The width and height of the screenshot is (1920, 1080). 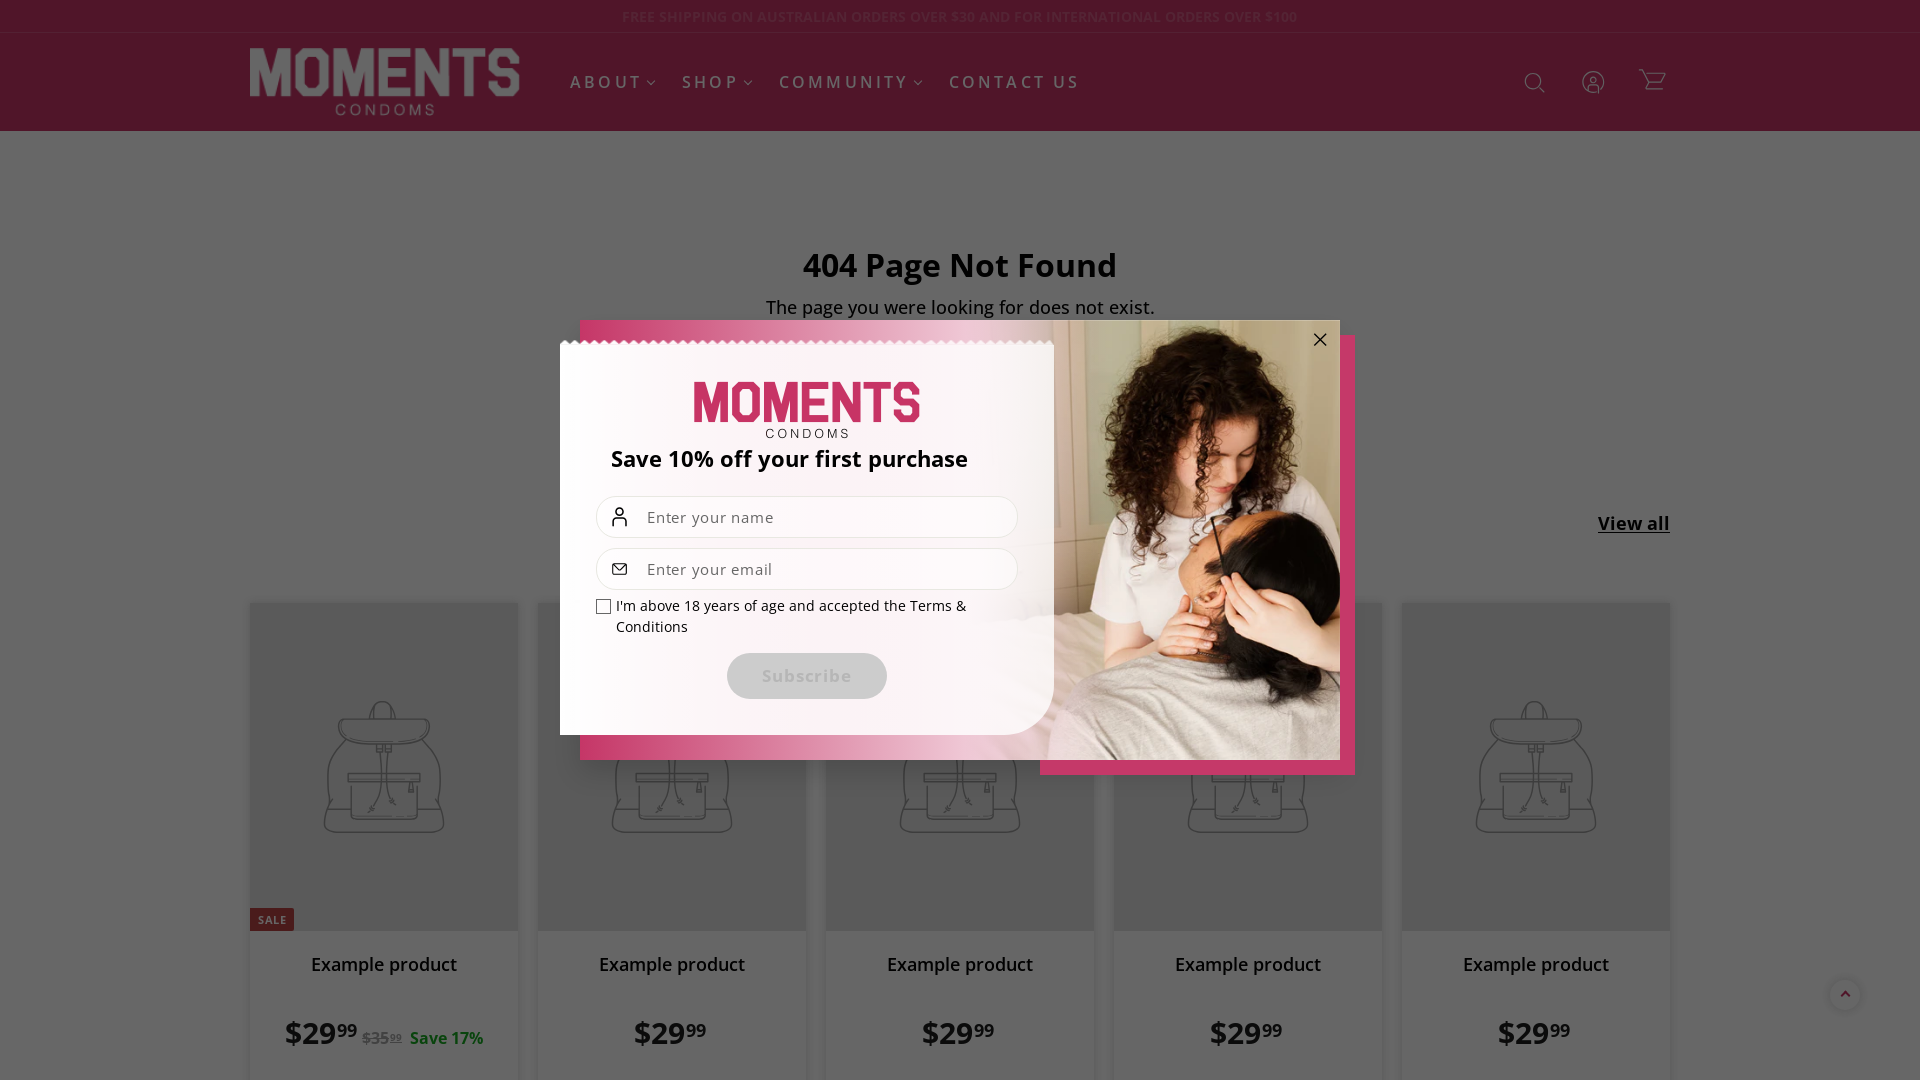 What do you see at coordinates (1015, 82) in the screenshot?
I see `CONTACT US` at bounding box center [1015, 82].